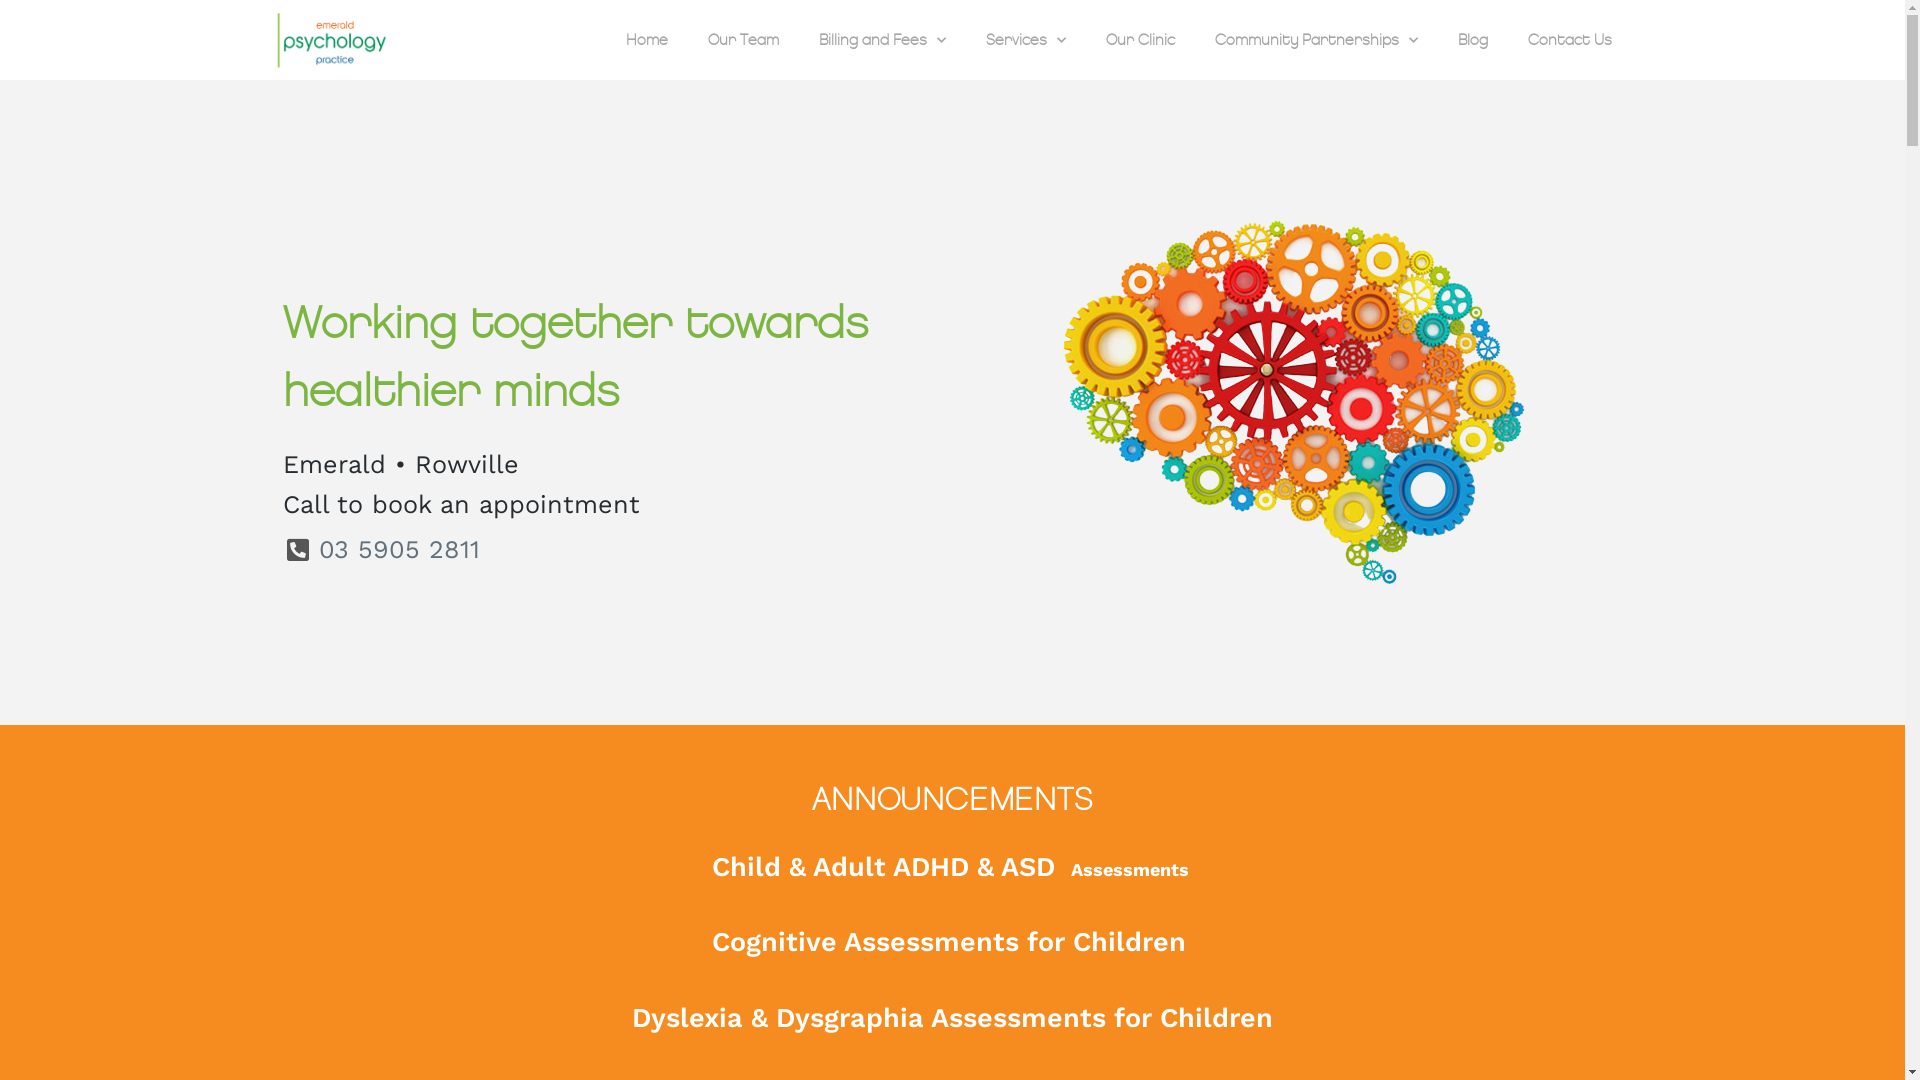  Describe the element at coordinates (744, 40) in the screenshot. I see `Our Team` at that location.